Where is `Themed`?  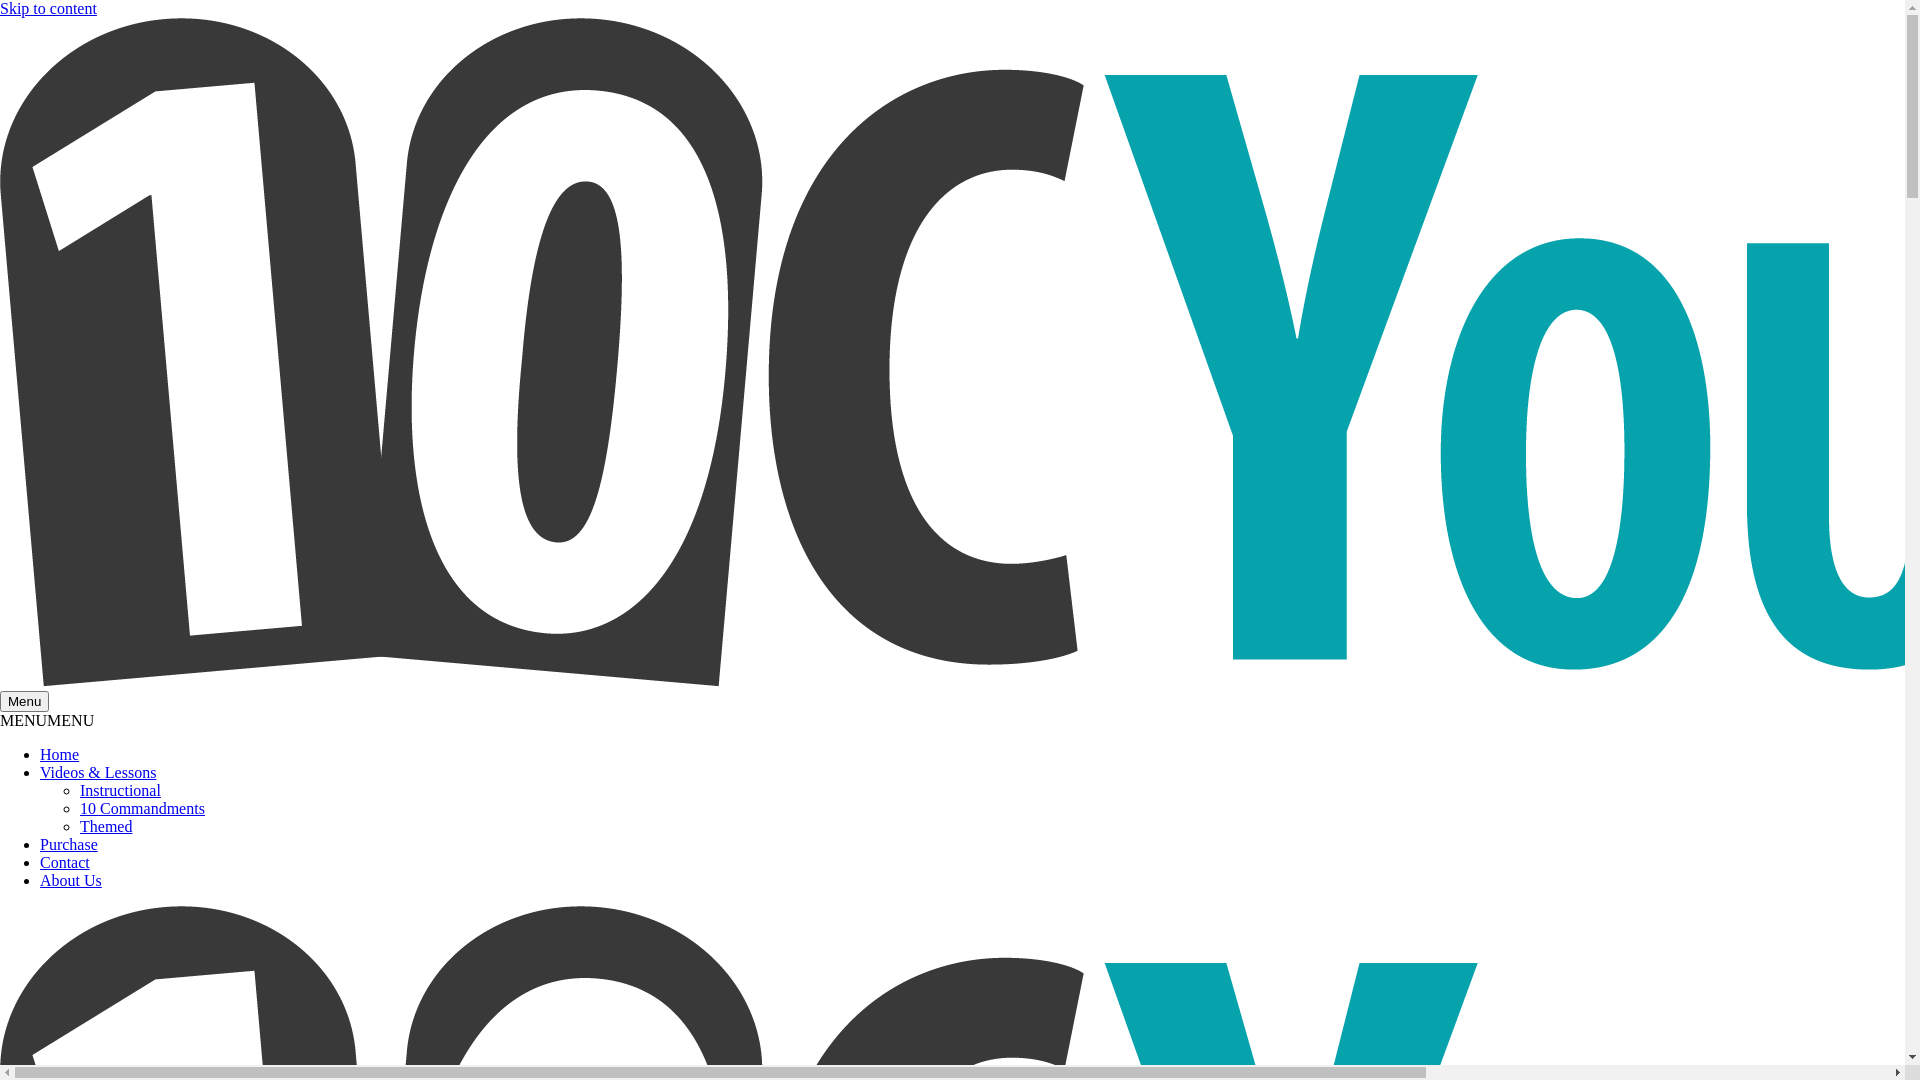
Themed is located at coordinates (106, 826).